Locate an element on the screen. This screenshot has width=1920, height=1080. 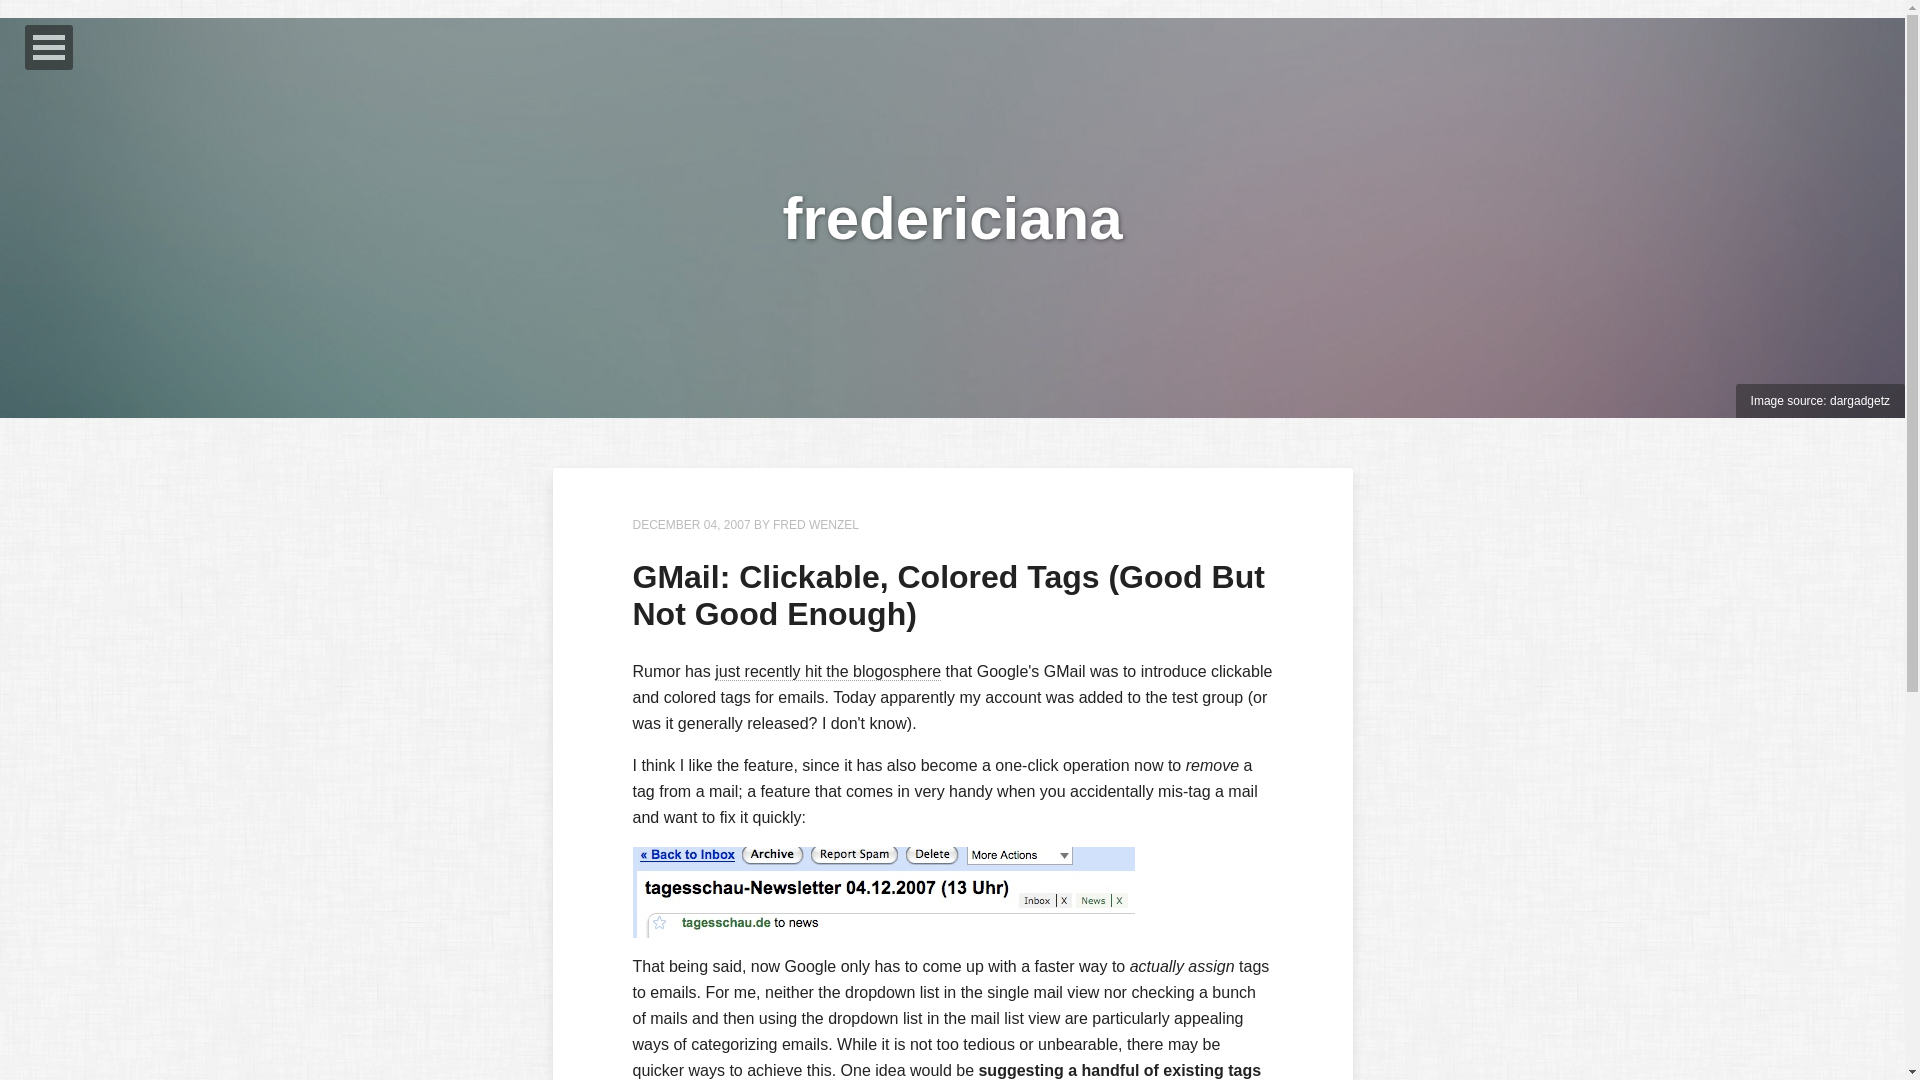
just recently hit the blogosphere is located at coordinates (827, 672).